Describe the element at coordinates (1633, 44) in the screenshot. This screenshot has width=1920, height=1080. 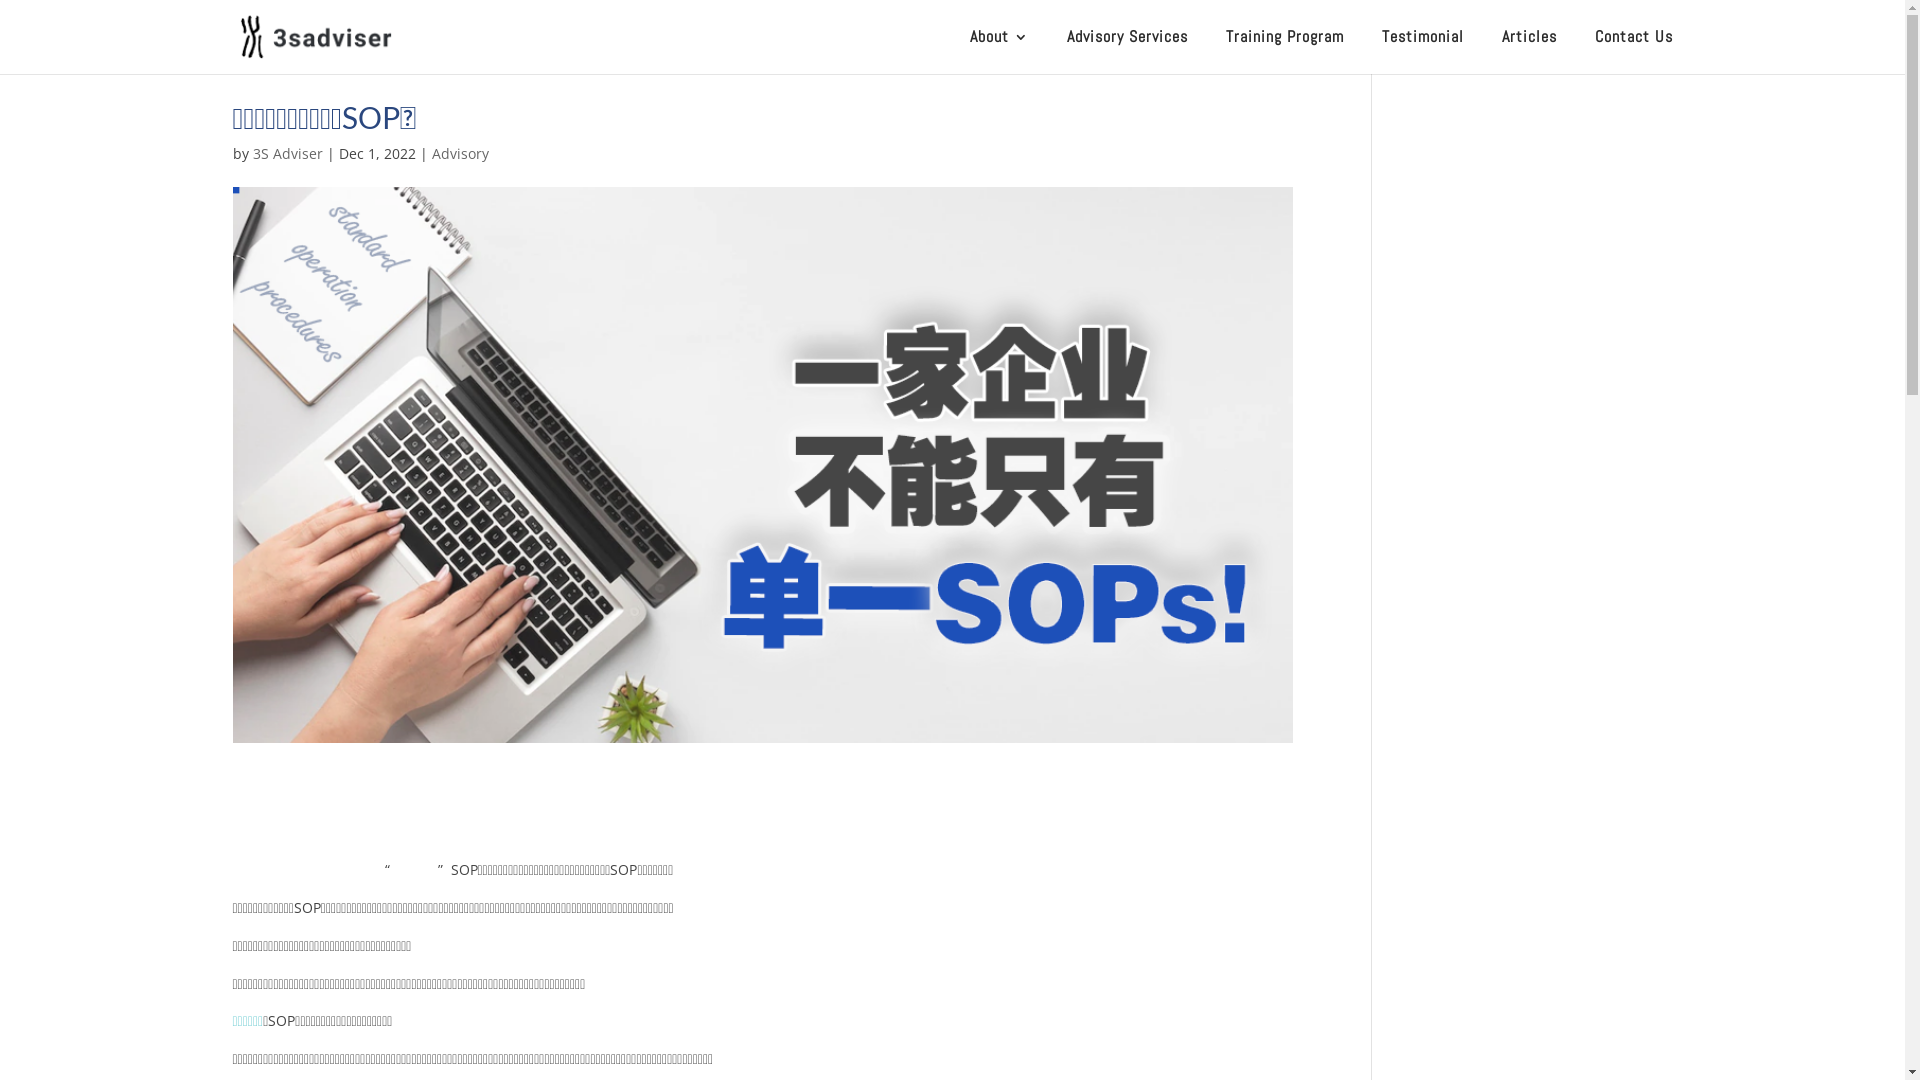
I see `Contact Us` at that location.